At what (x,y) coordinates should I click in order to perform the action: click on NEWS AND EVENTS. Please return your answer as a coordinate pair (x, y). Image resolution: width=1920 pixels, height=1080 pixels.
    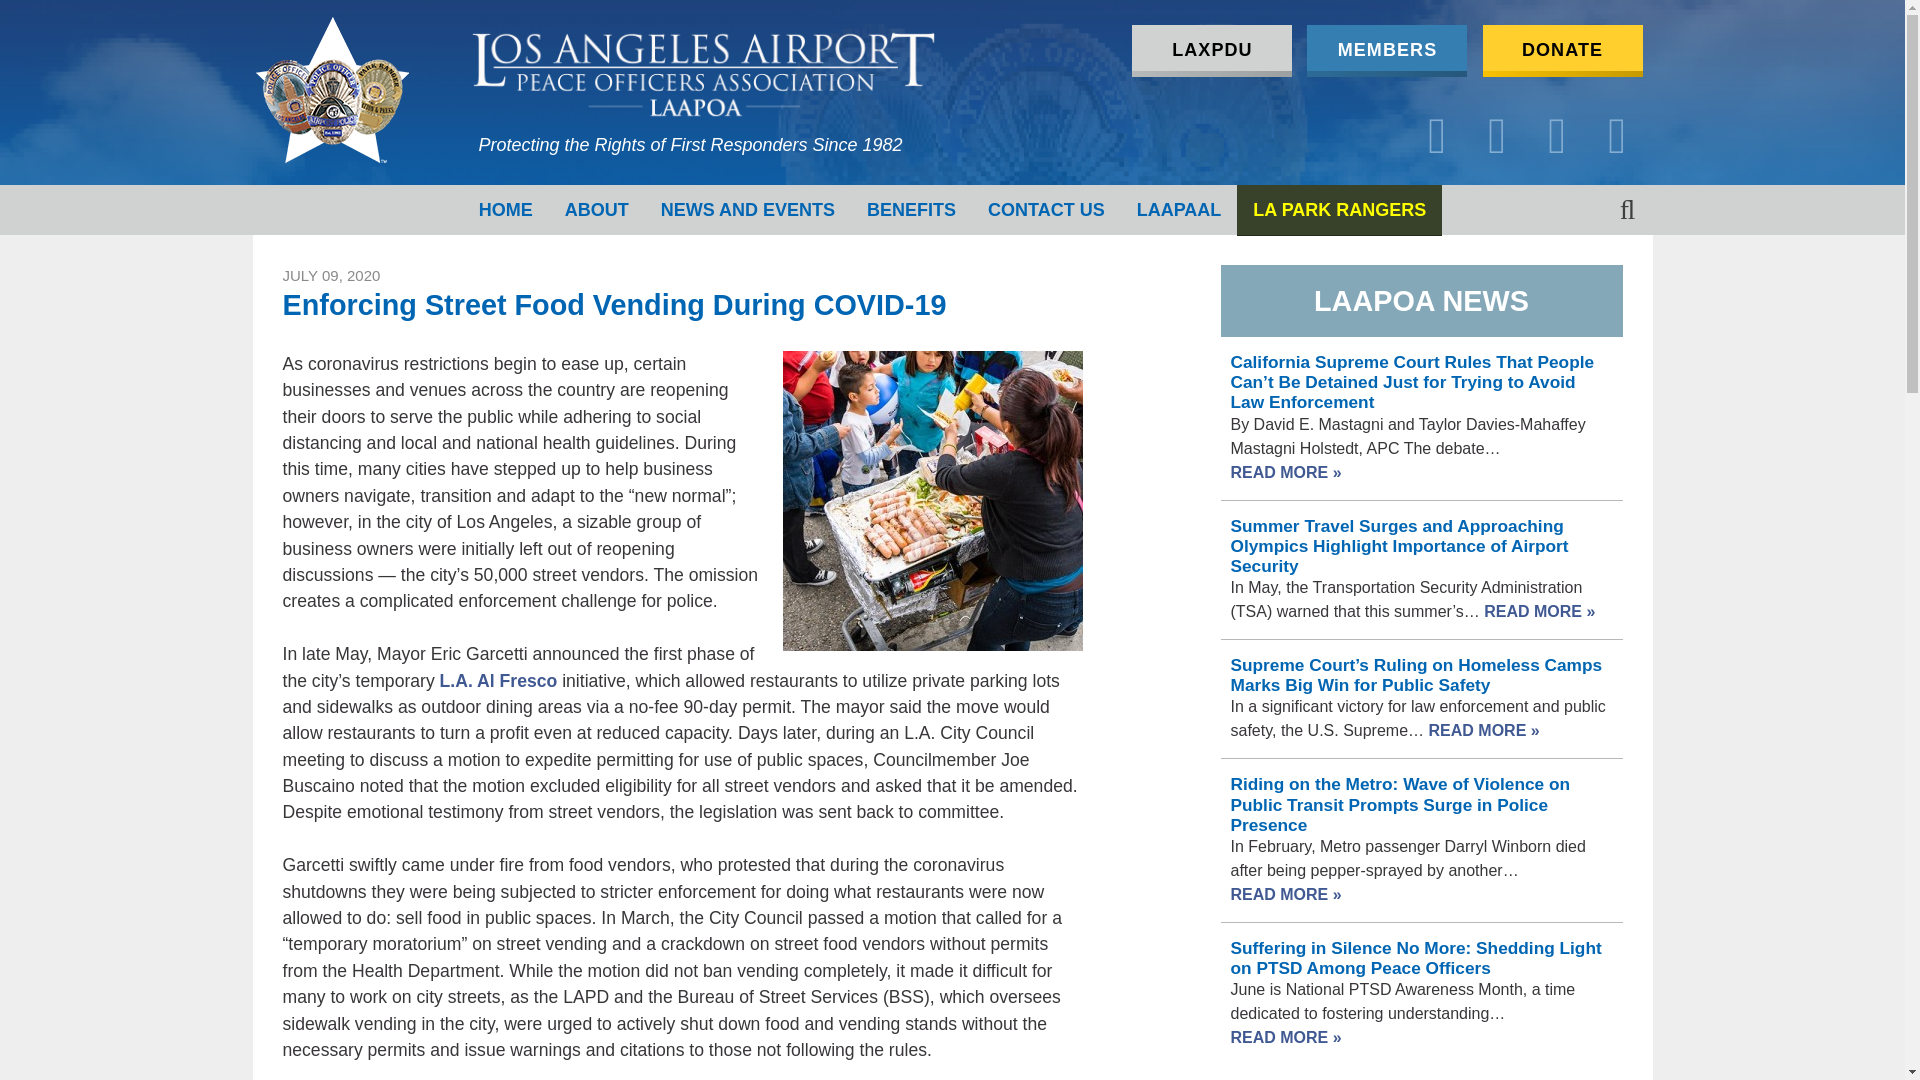
    Looking at the image, I should click on (748, 210).